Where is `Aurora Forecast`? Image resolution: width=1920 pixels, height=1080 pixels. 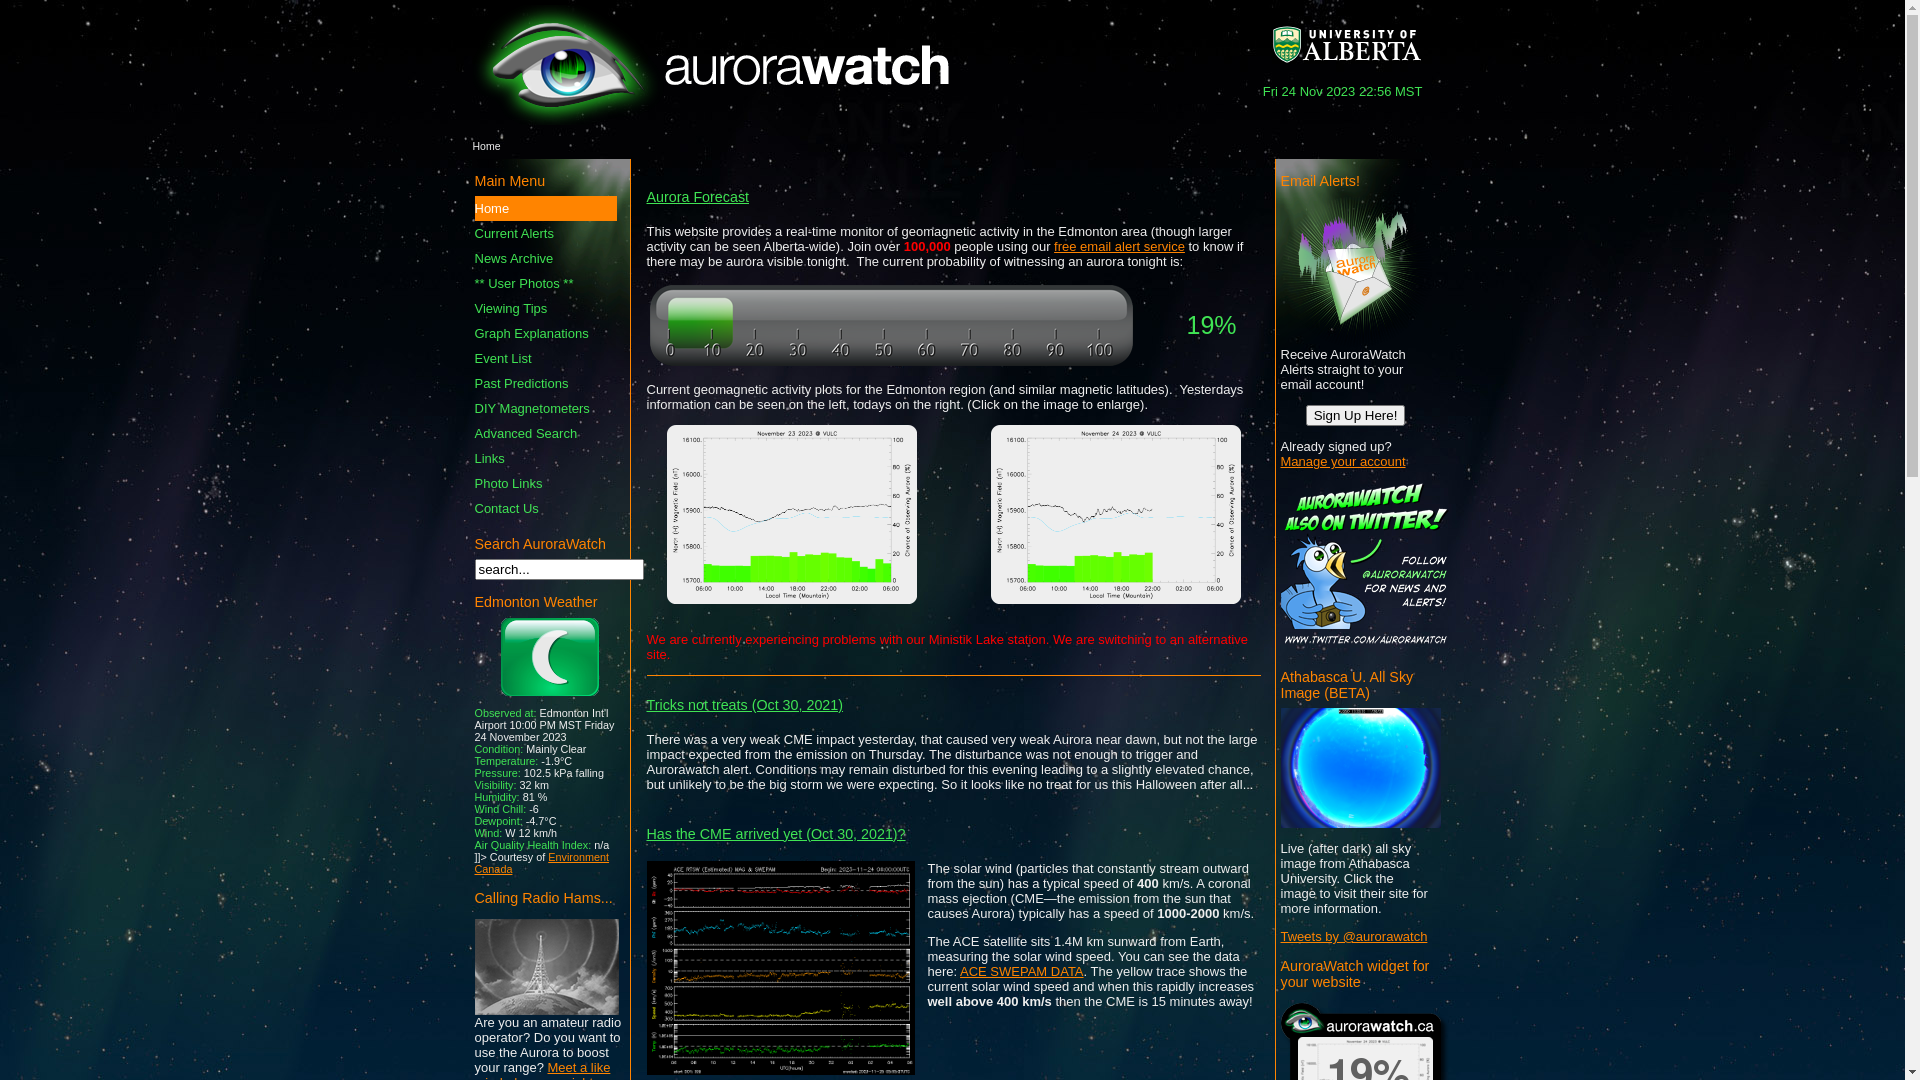
Aurora Forecast is located at coordinates (698, 197).